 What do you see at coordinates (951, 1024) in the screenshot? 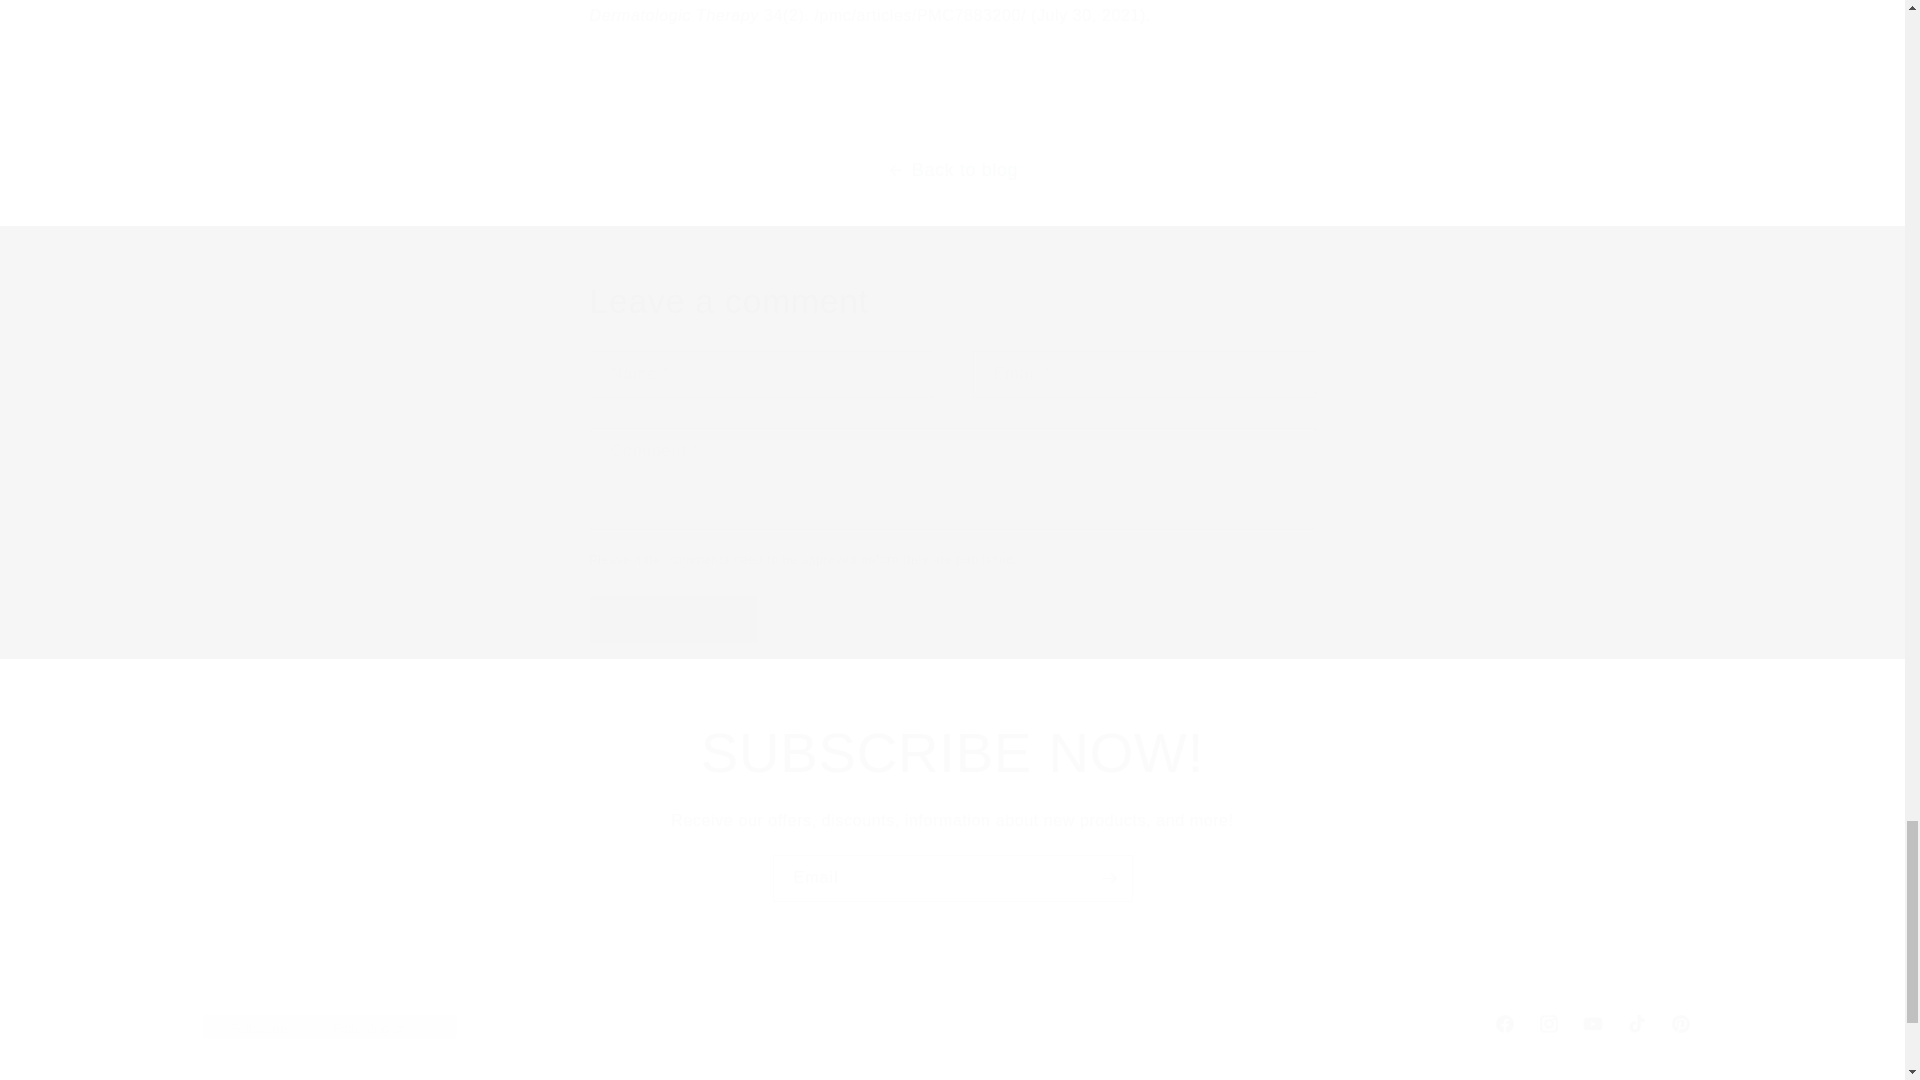
I see `Email` at bounding box center [951, 1024].